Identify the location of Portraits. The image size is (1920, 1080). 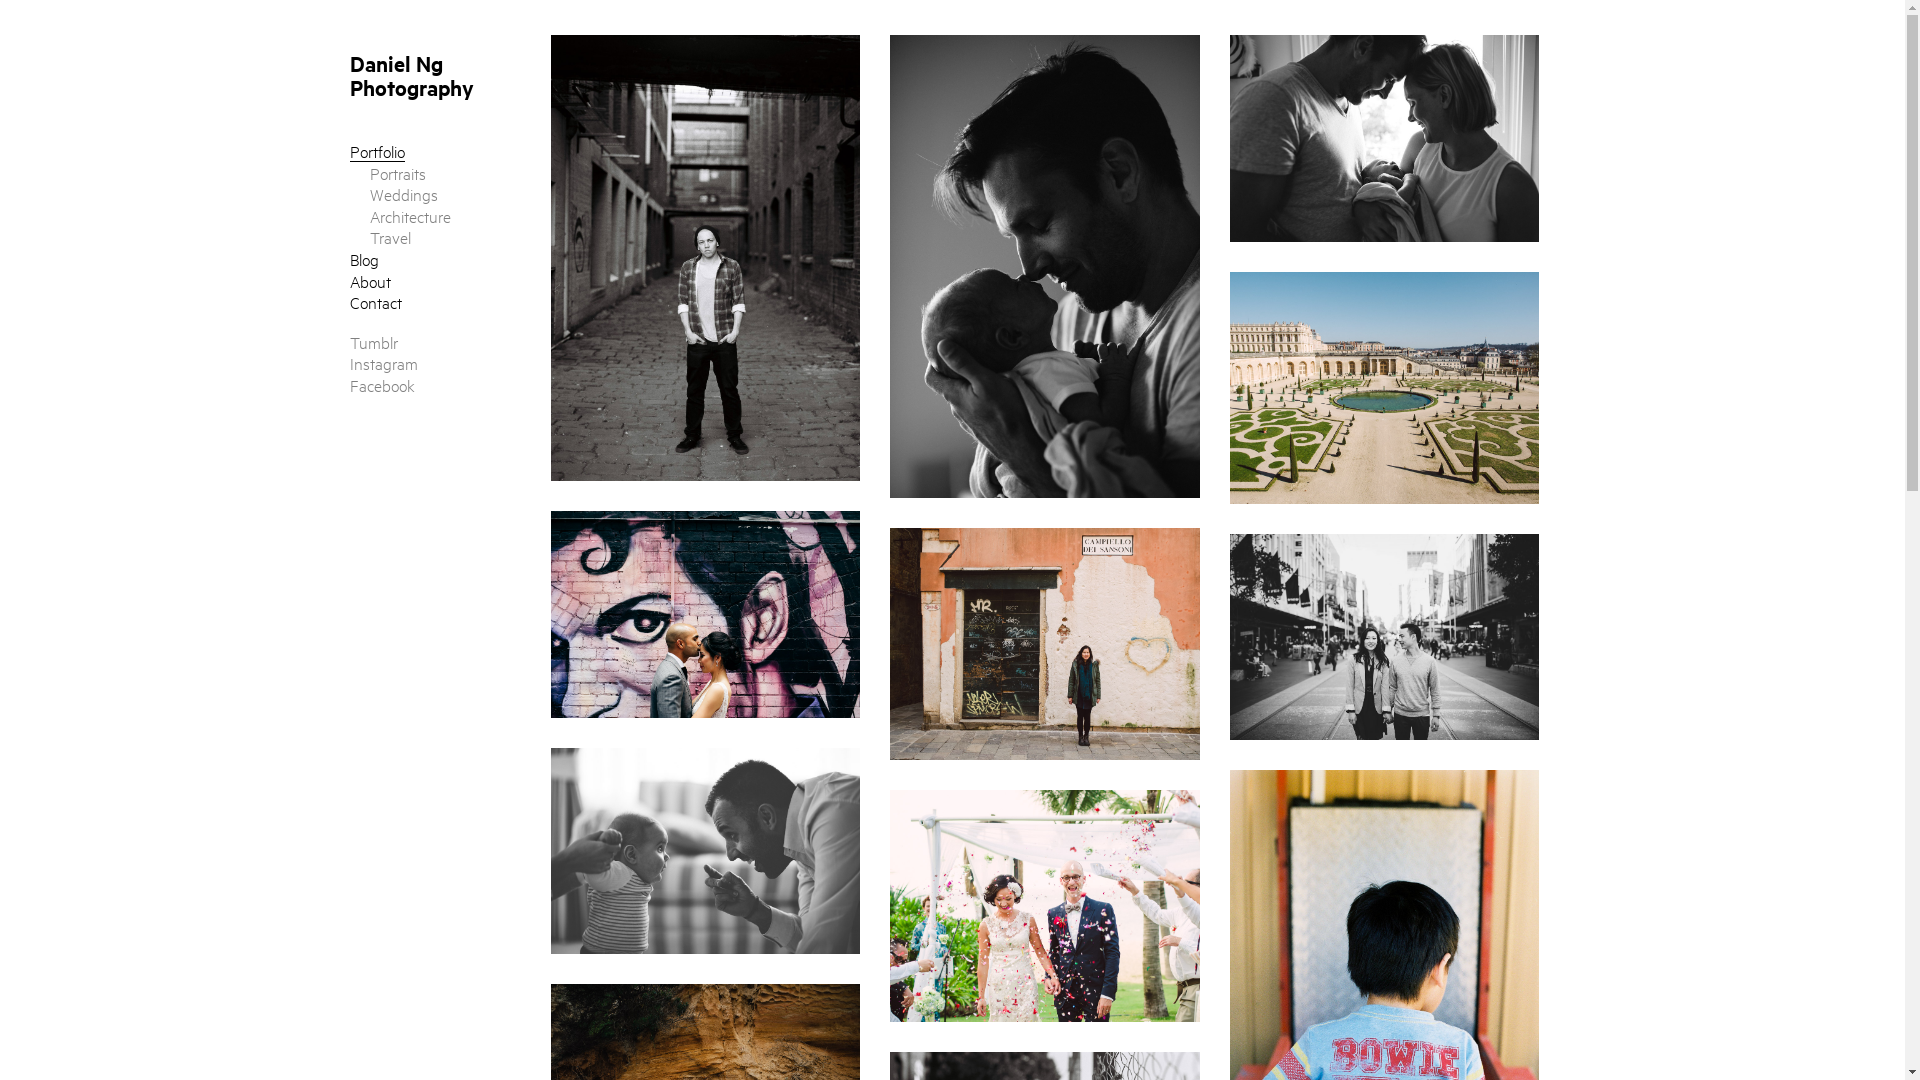
(398, 172).